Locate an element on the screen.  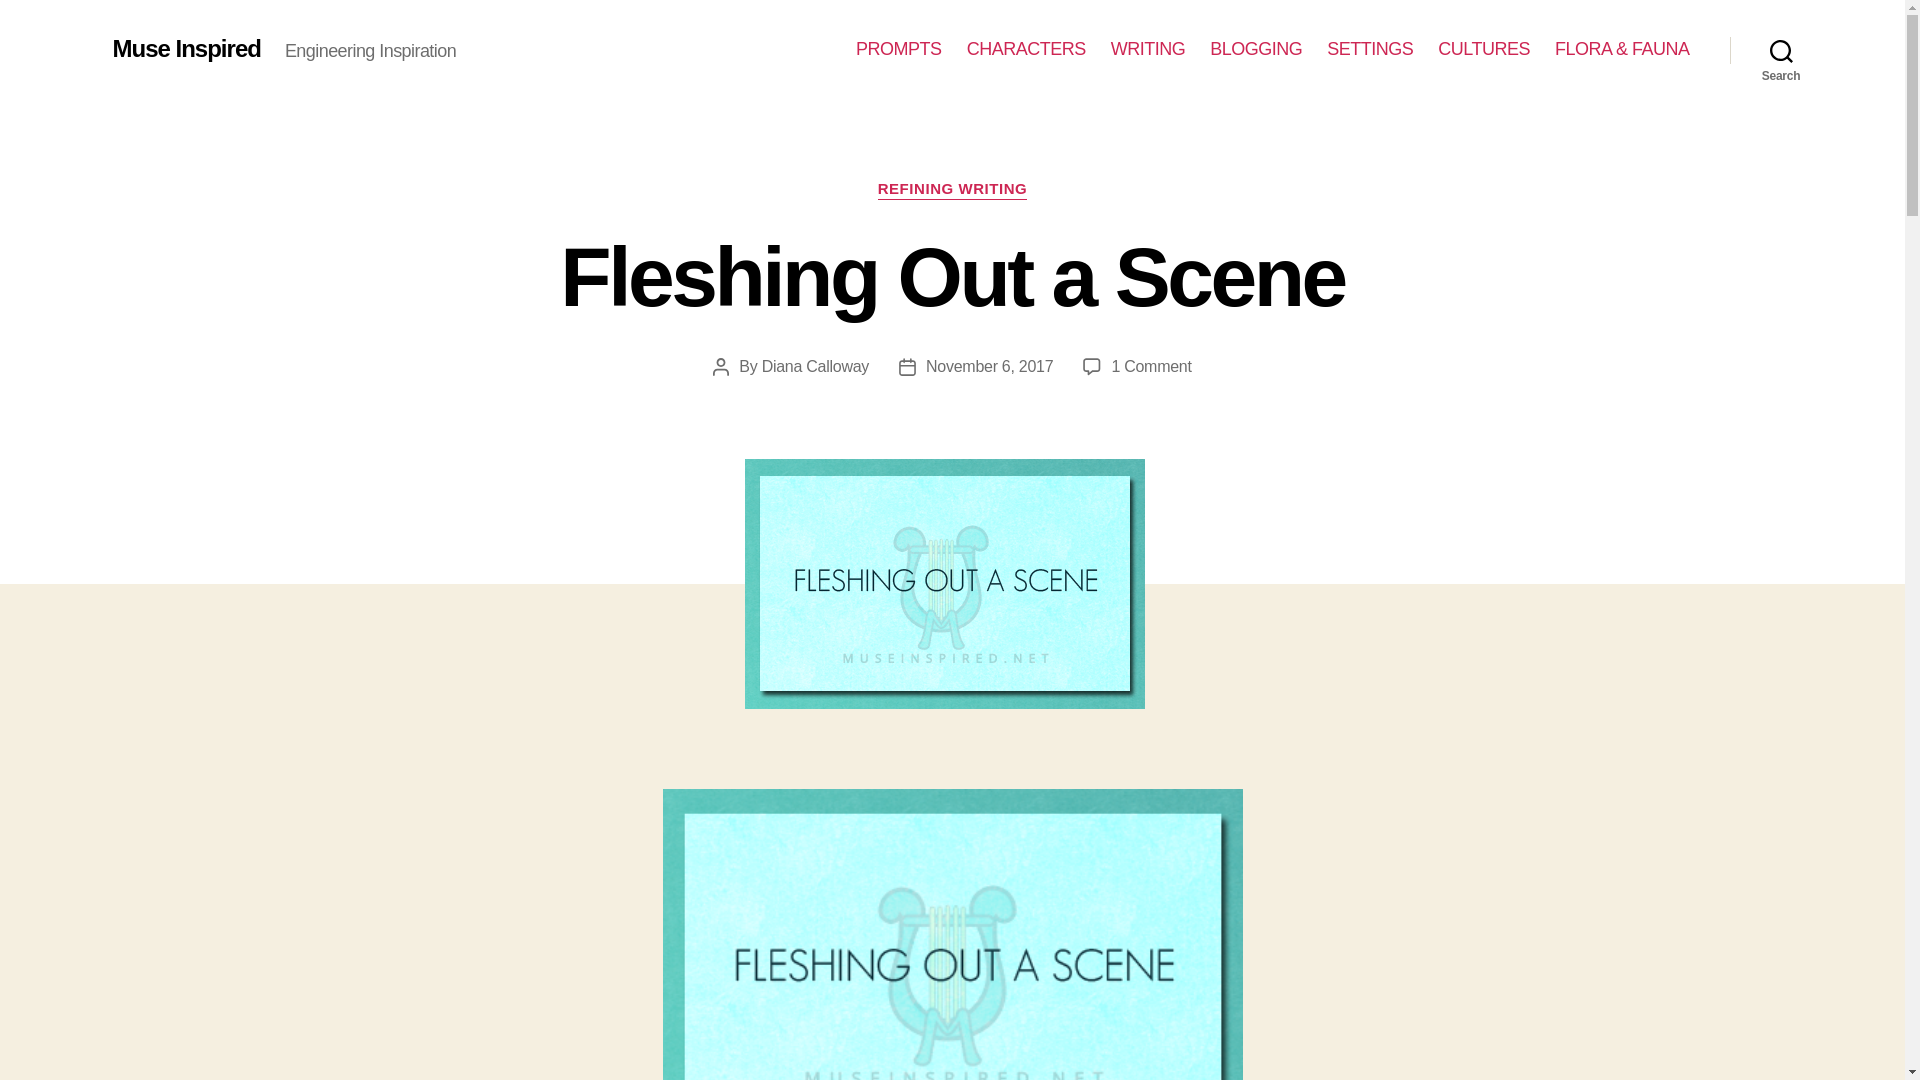
CHARACTERS is located at coordinates (1026, 49).